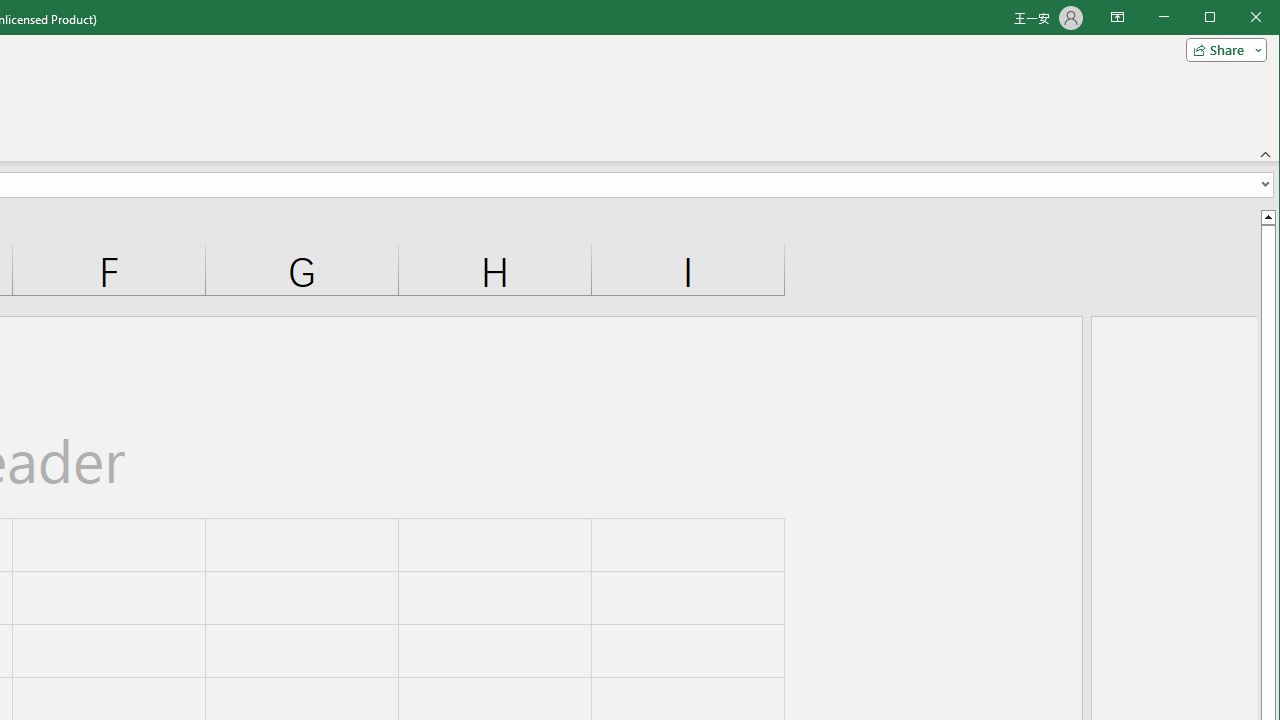  Describe the element at coordinates (1266, 154) in the screenshot. I see `Collapse the Ribbon` at that location.